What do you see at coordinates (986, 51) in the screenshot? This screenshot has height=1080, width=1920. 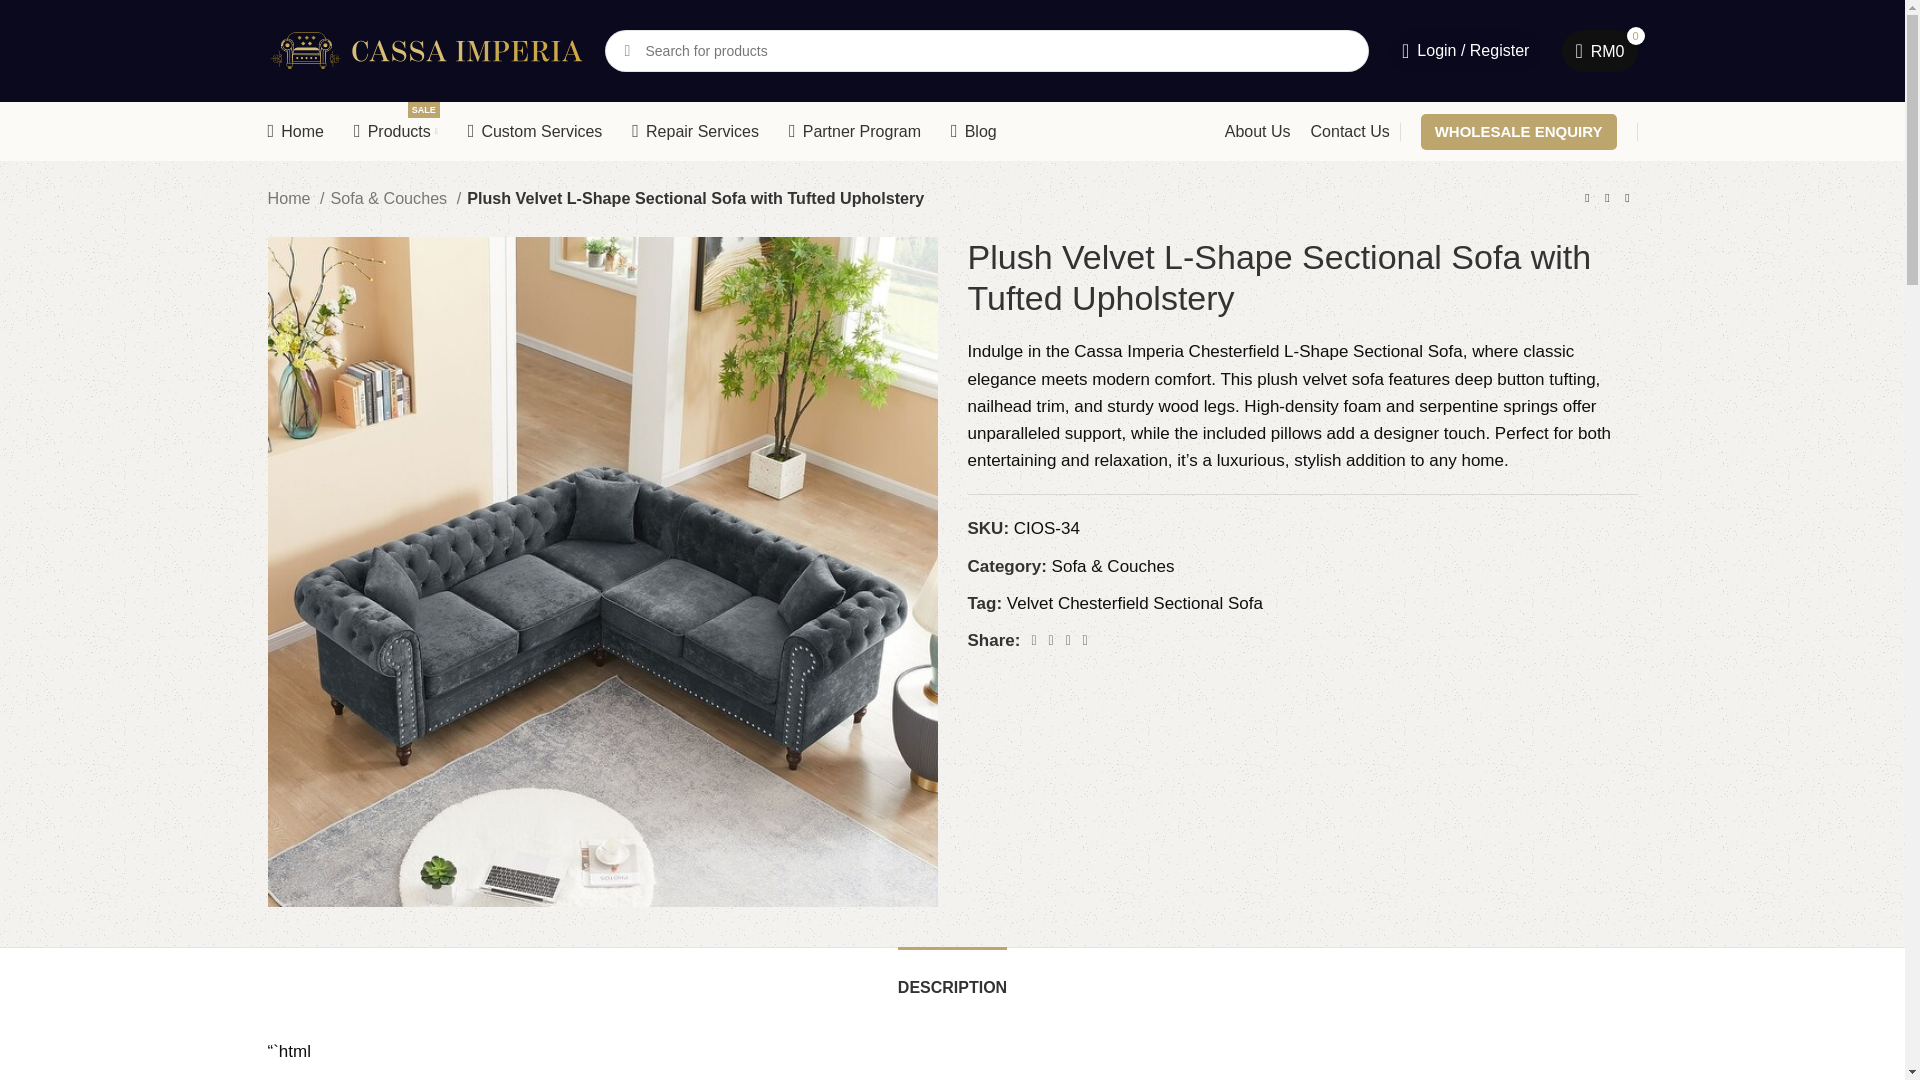 I see `WHOLESALE ENQUIRY` at bounding box center [986, 51].